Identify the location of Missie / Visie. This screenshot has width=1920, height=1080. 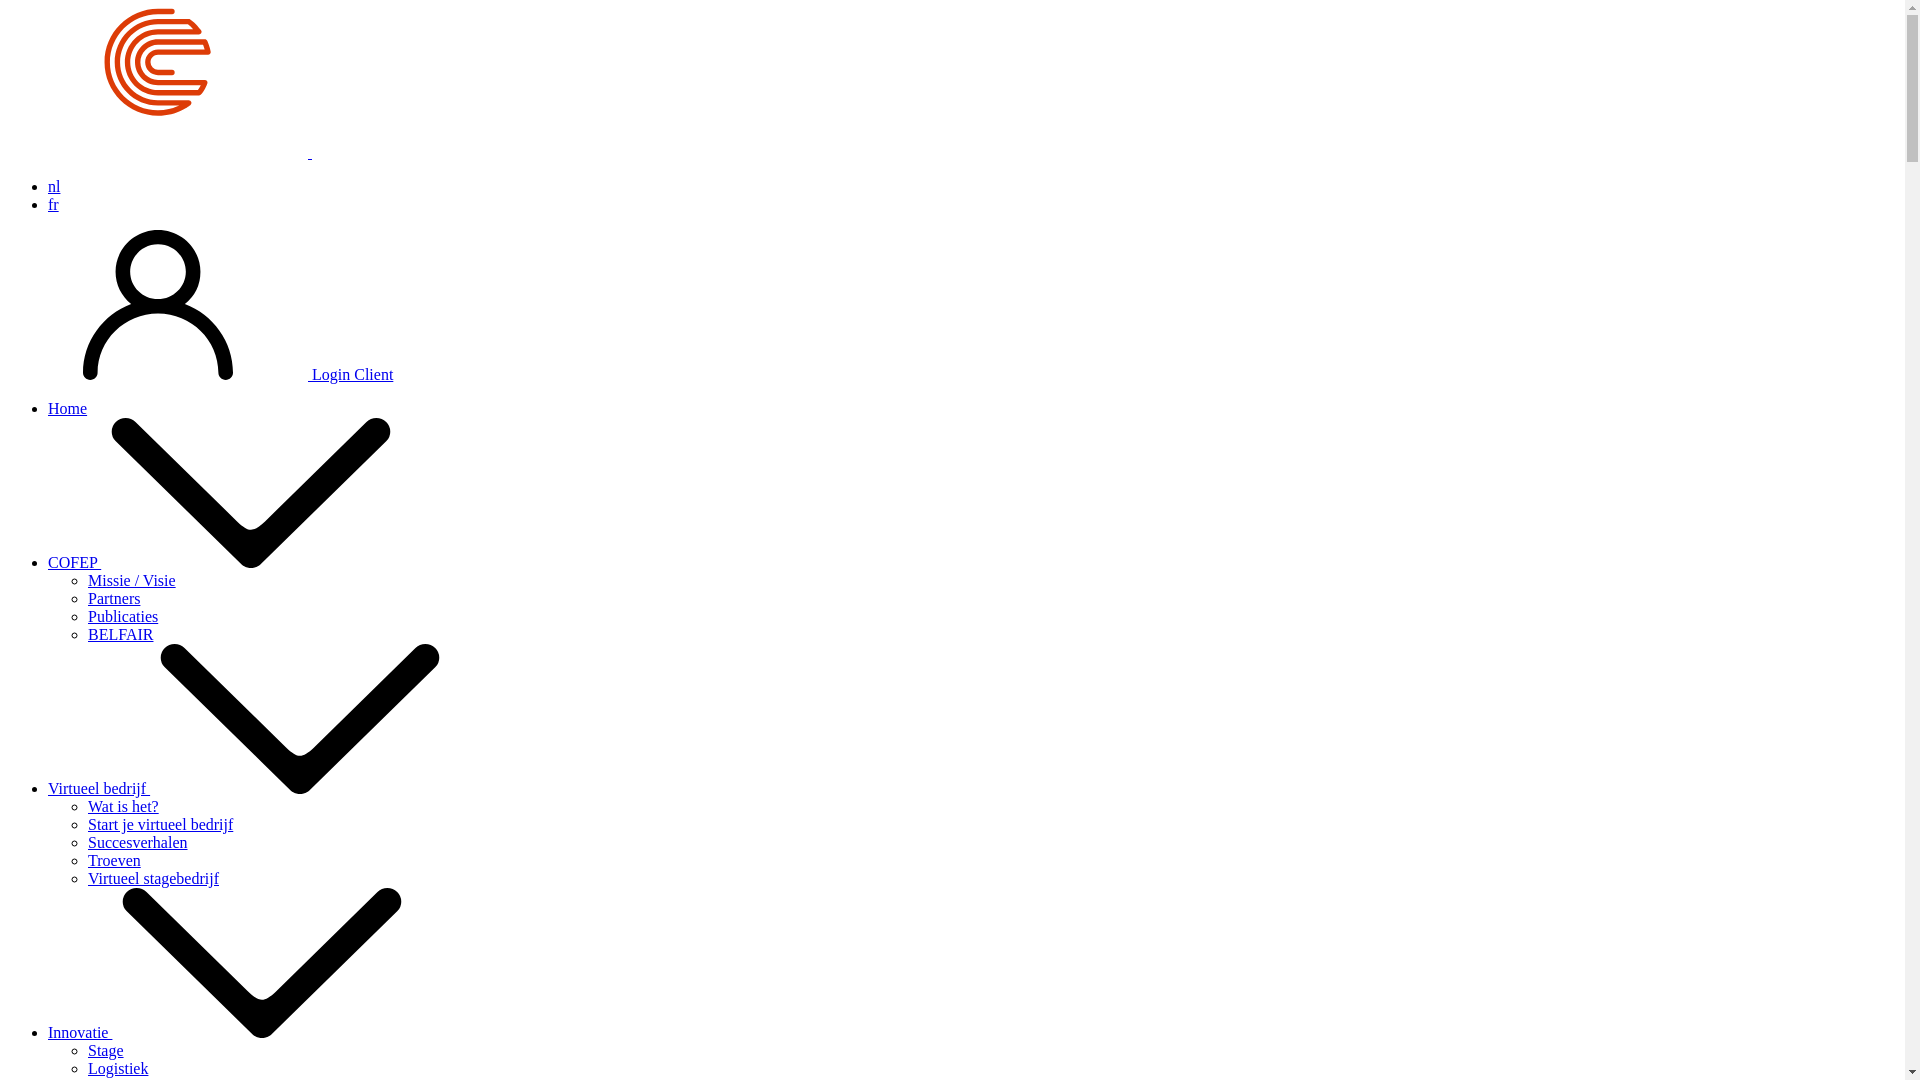
(132, 580).